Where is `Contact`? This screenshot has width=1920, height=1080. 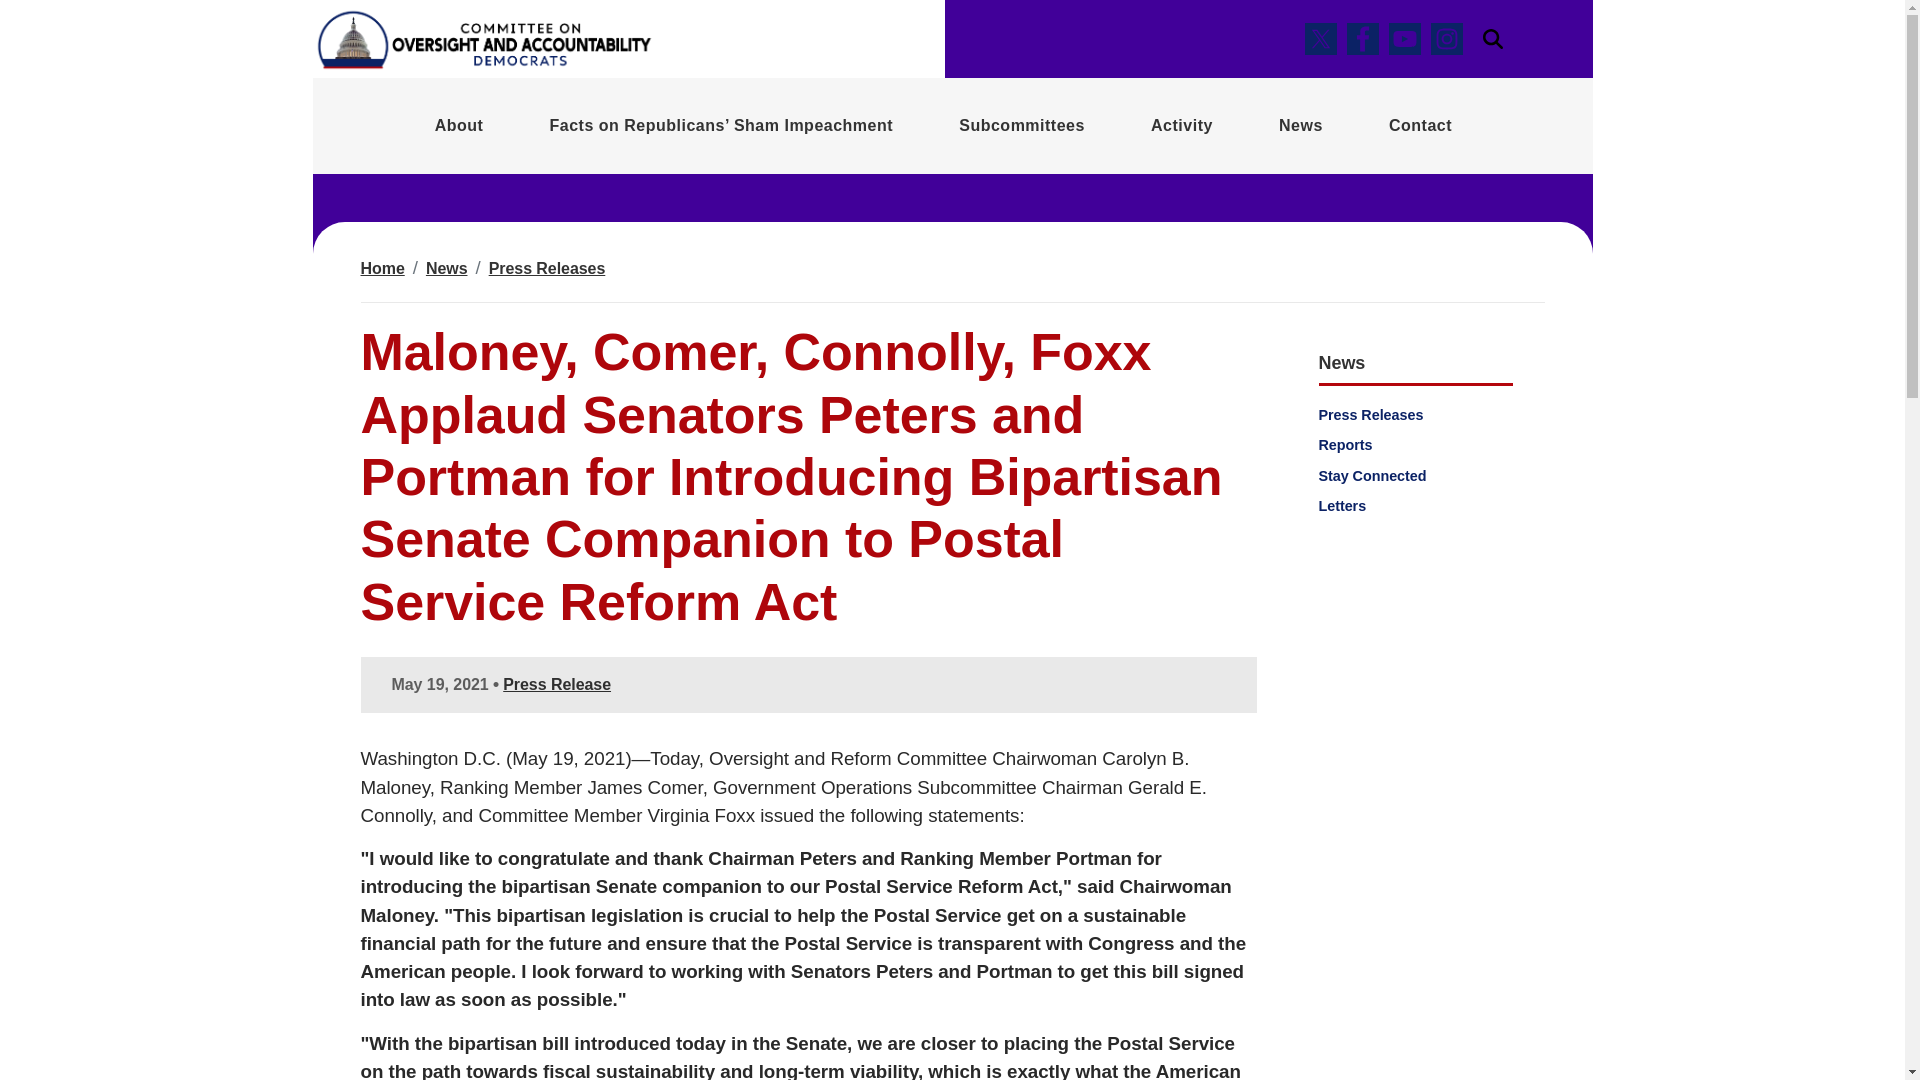 Contact is located at coordinates (1420, 125).